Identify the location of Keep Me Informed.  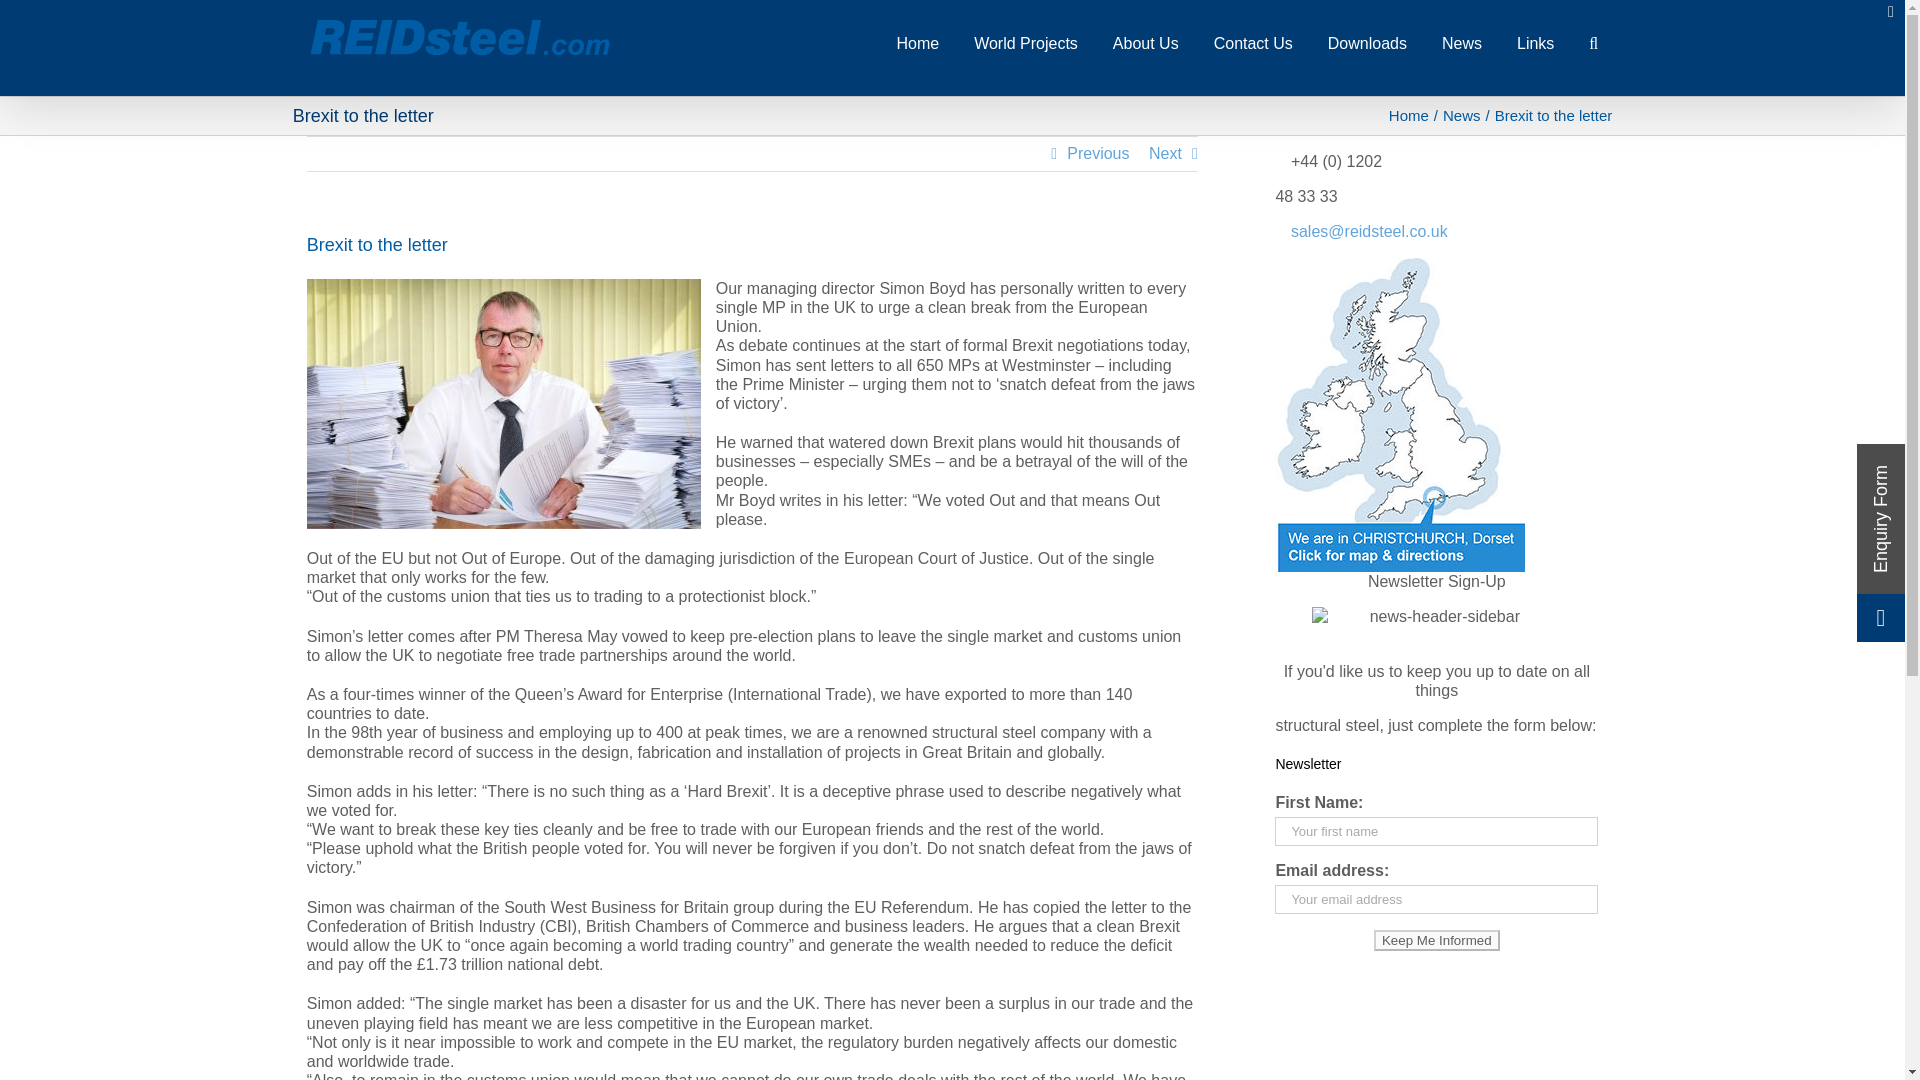
(1436, 940).